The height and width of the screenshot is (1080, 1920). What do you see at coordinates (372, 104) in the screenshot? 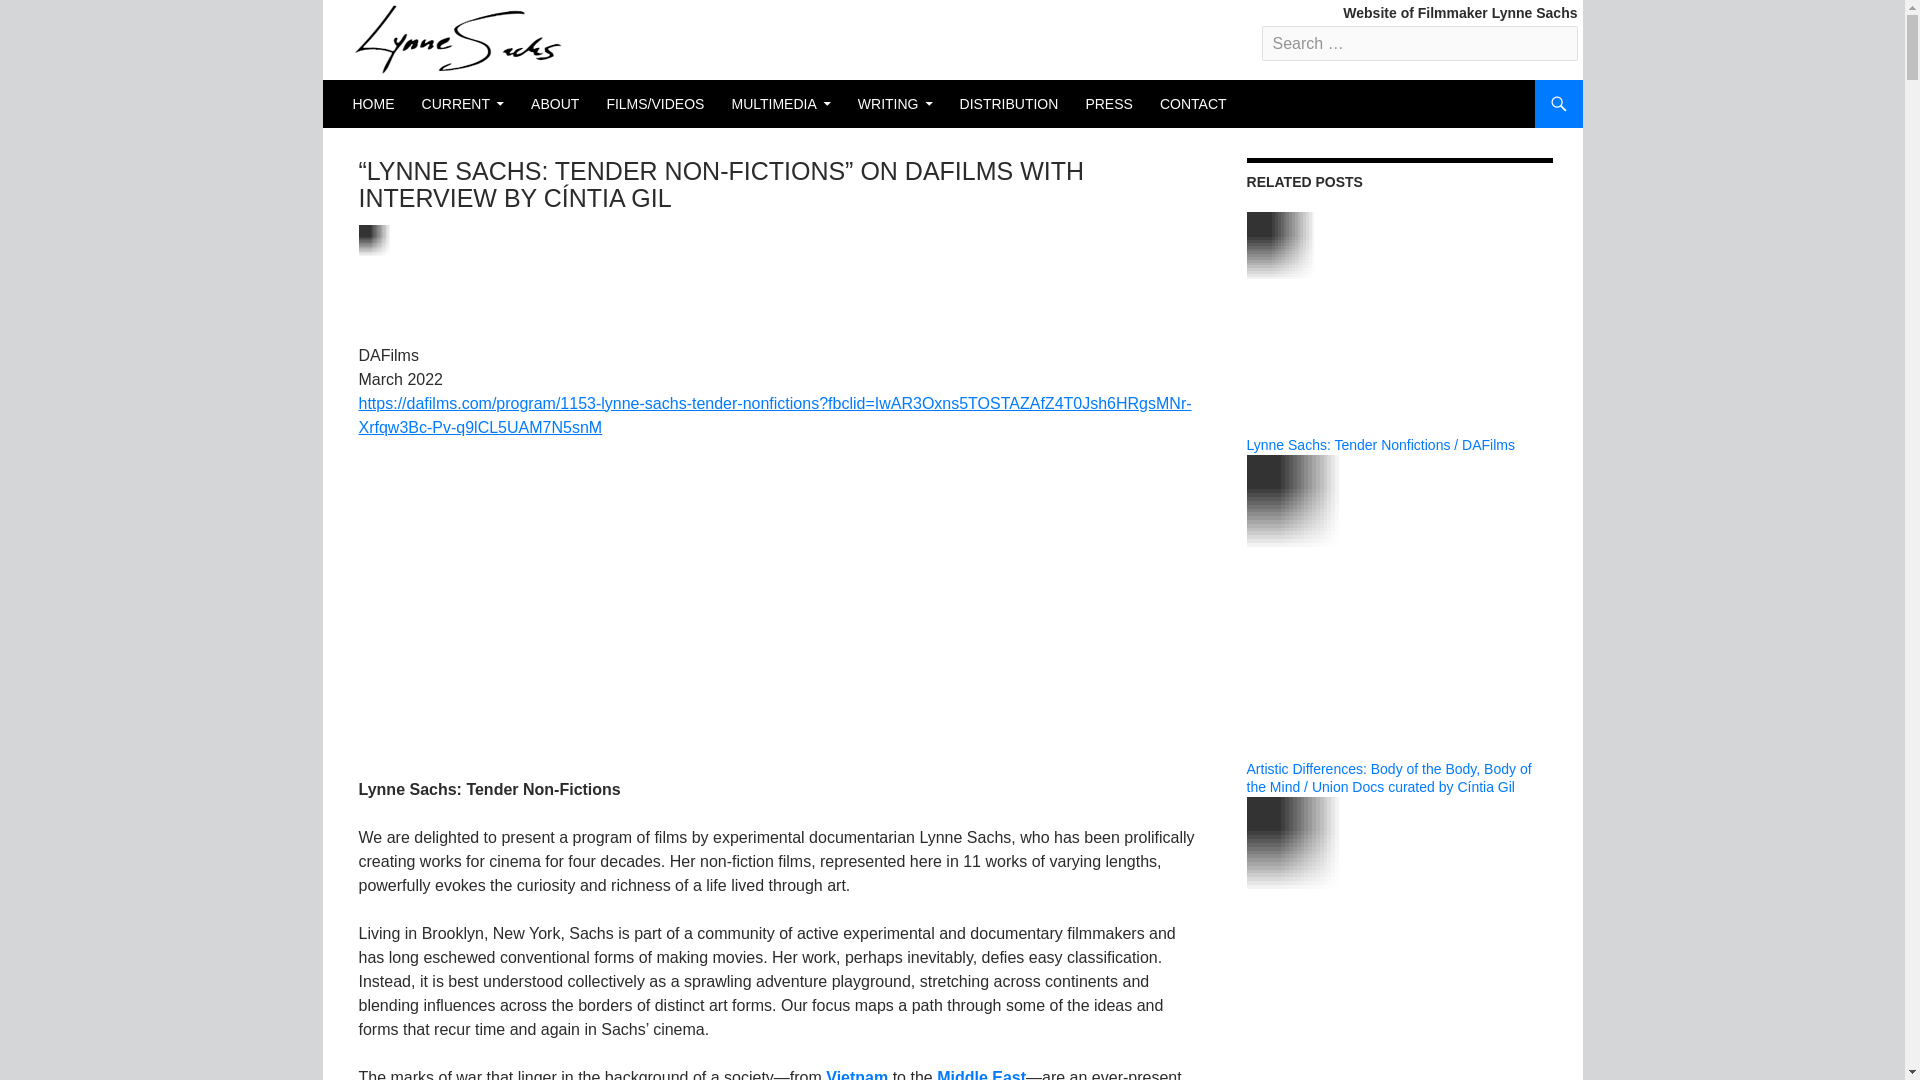
I see `HOME` at bounding box center [372, 104].